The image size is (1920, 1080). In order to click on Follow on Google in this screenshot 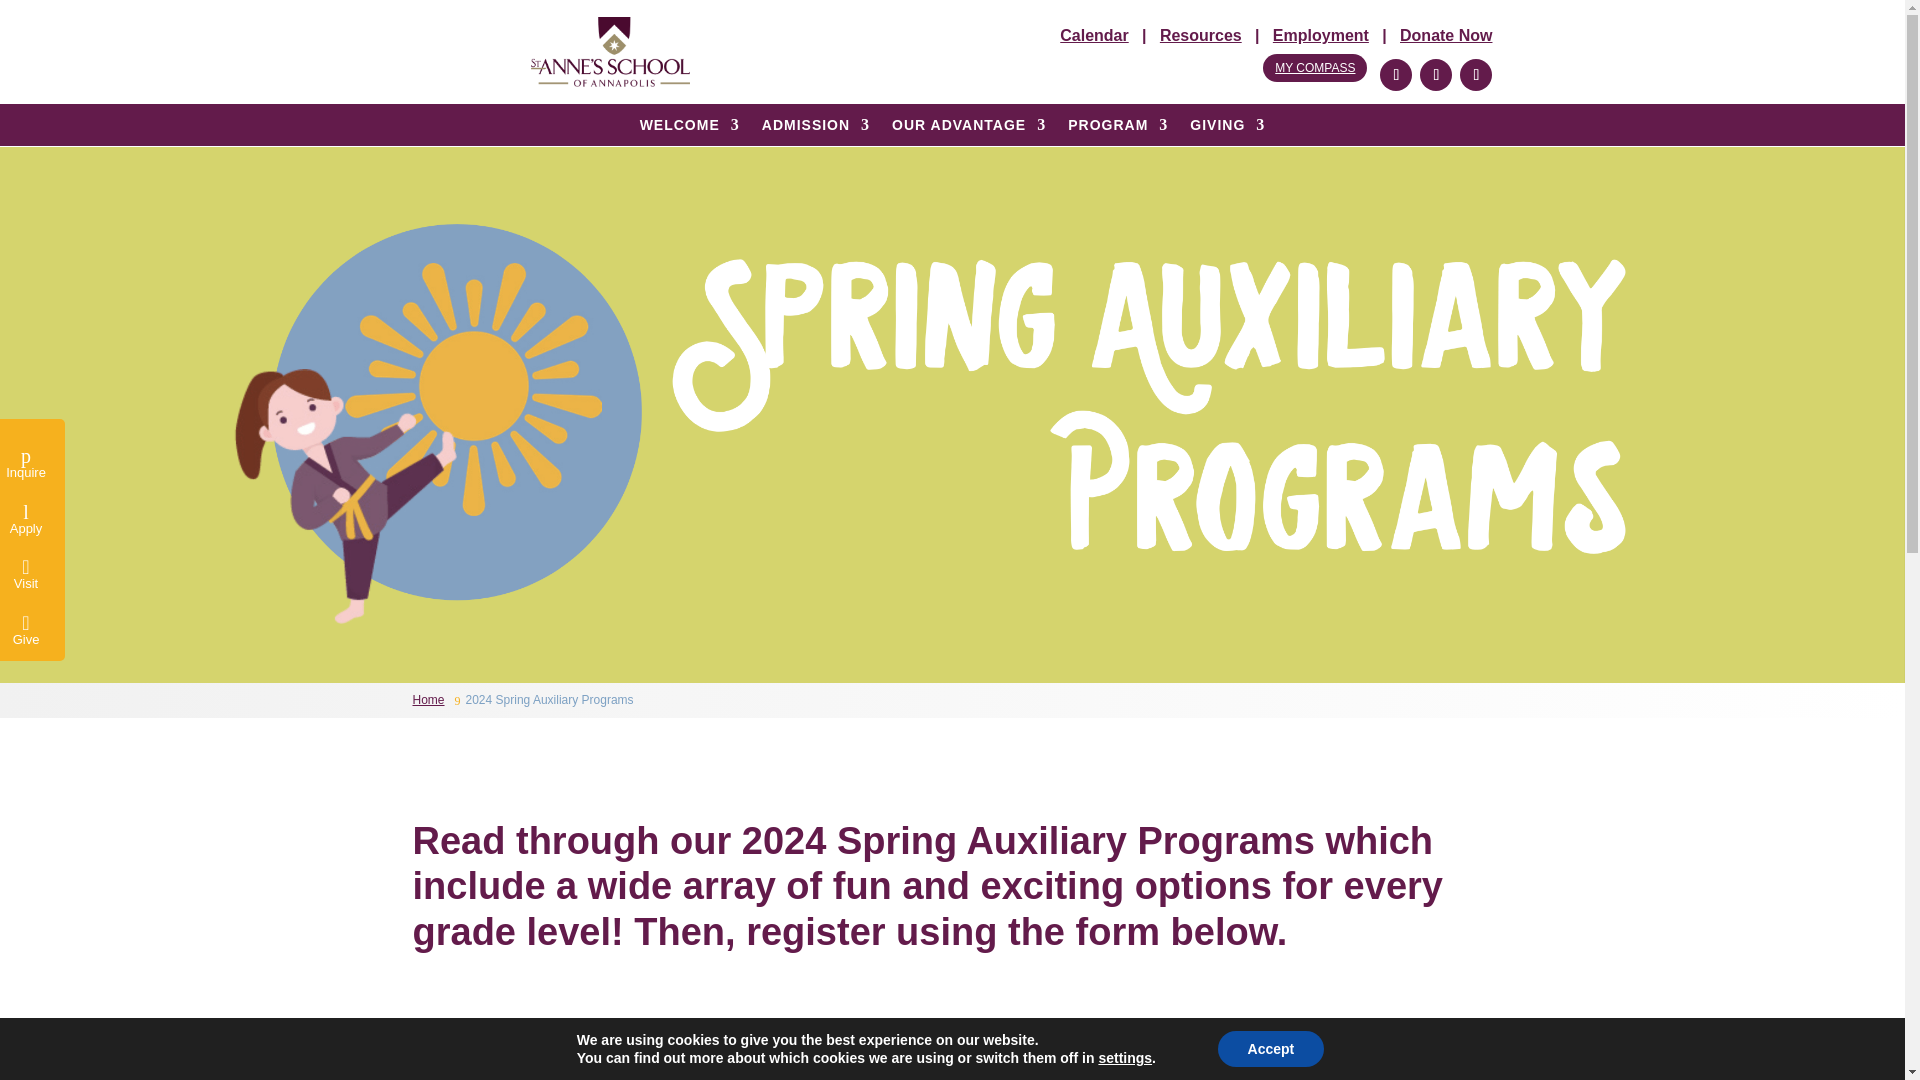, I will do `click(1475, 74)`.